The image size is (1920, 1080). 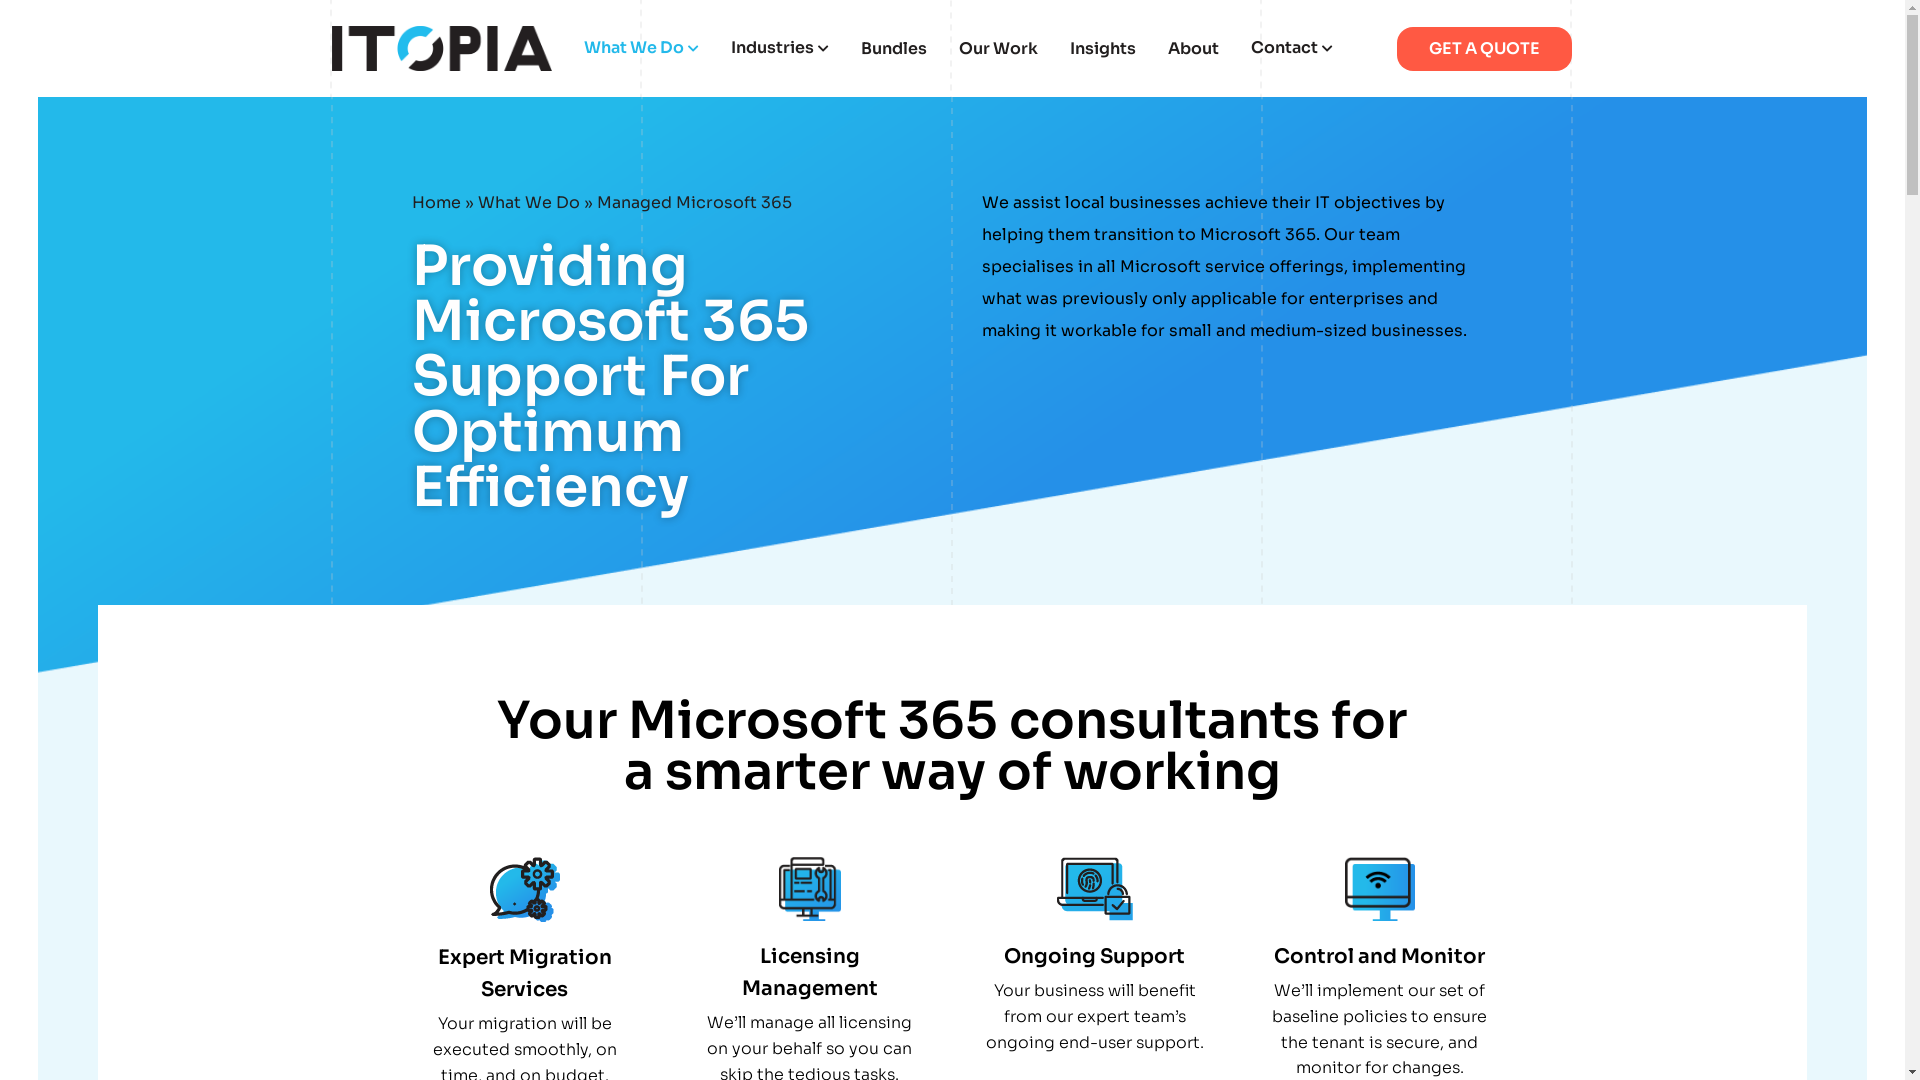 I want to click on Contact, so click(x=1292, y=48).